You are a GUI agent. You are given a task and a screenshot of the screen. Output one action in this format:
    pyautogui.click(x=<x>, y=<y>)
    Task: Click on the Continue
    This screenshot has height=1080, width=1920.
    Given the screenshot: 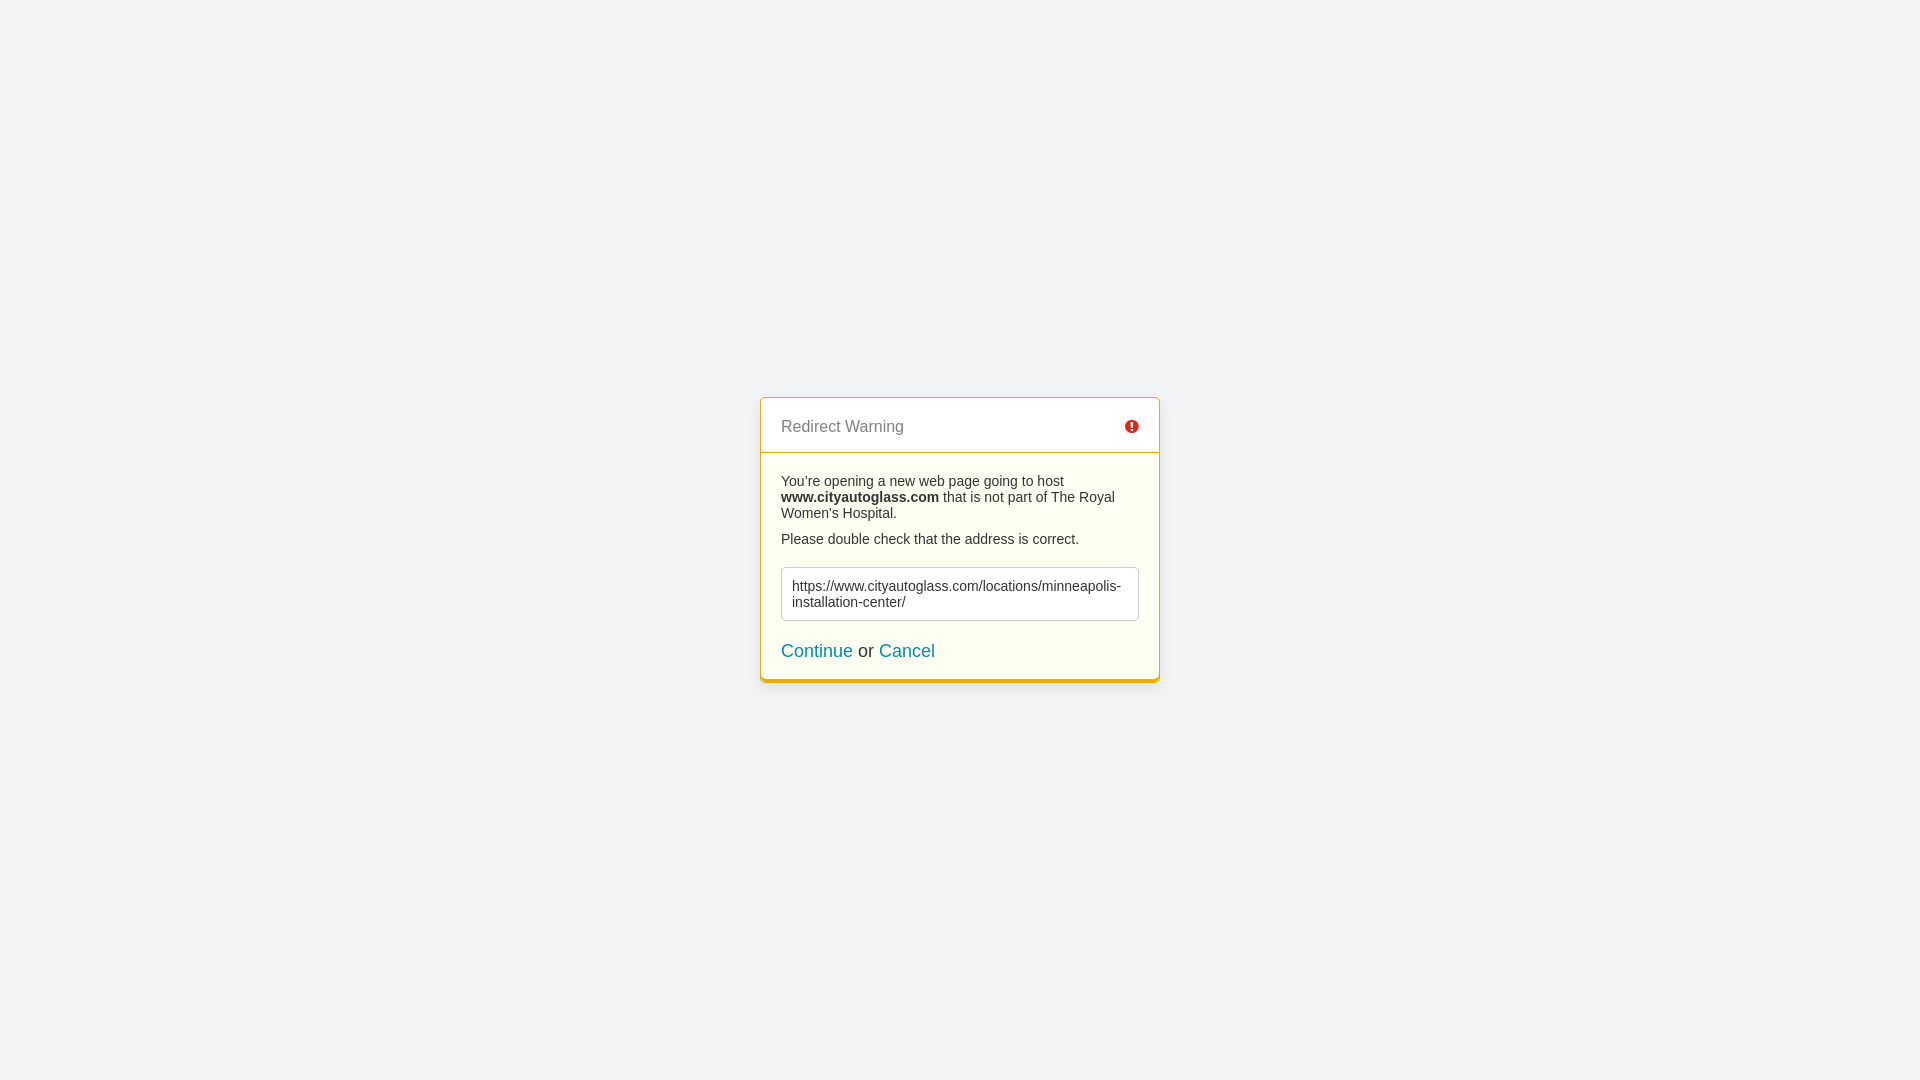 What is the action you would take?
    pyautogui.click(x=817, y=651)
    